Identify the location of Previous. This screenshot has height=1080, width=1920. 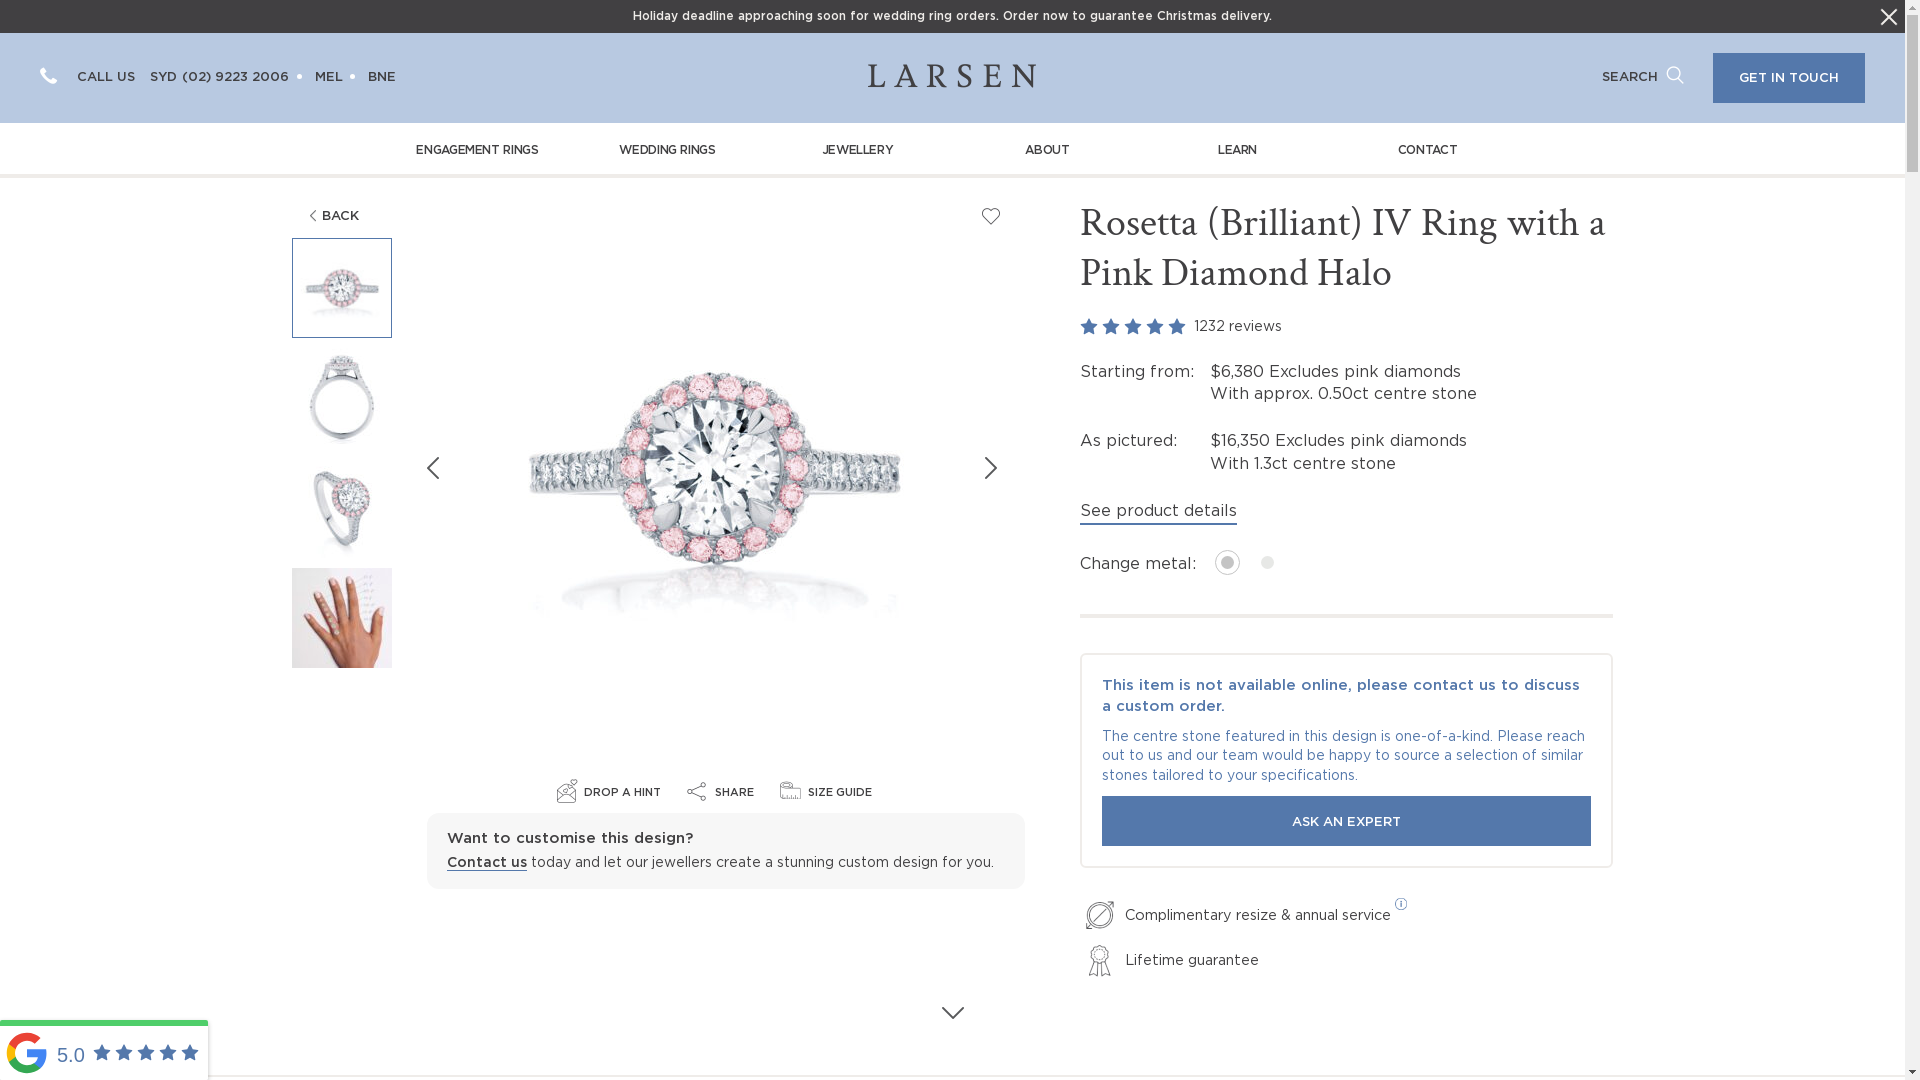
(432, 468).